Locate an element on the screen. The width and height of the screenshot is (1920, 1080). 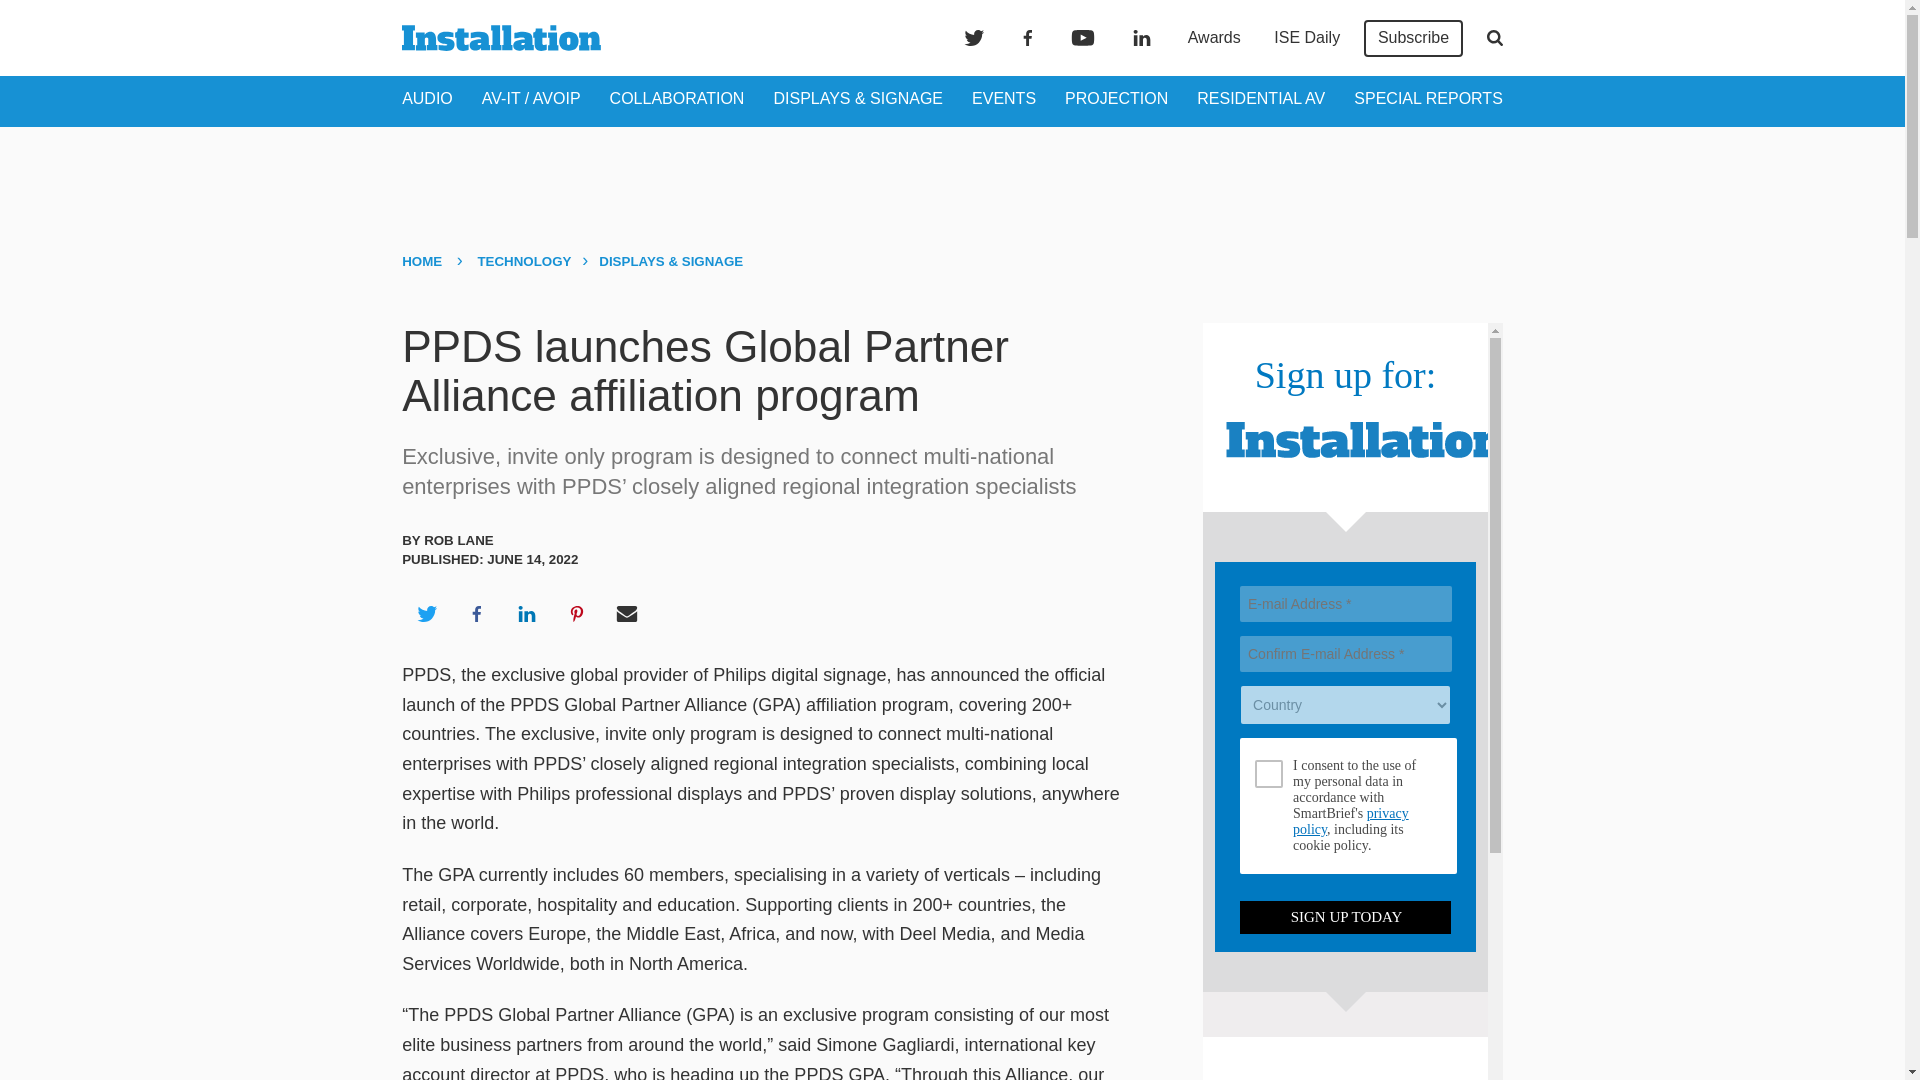
Subscribe is located at coordinates (1413, 38).